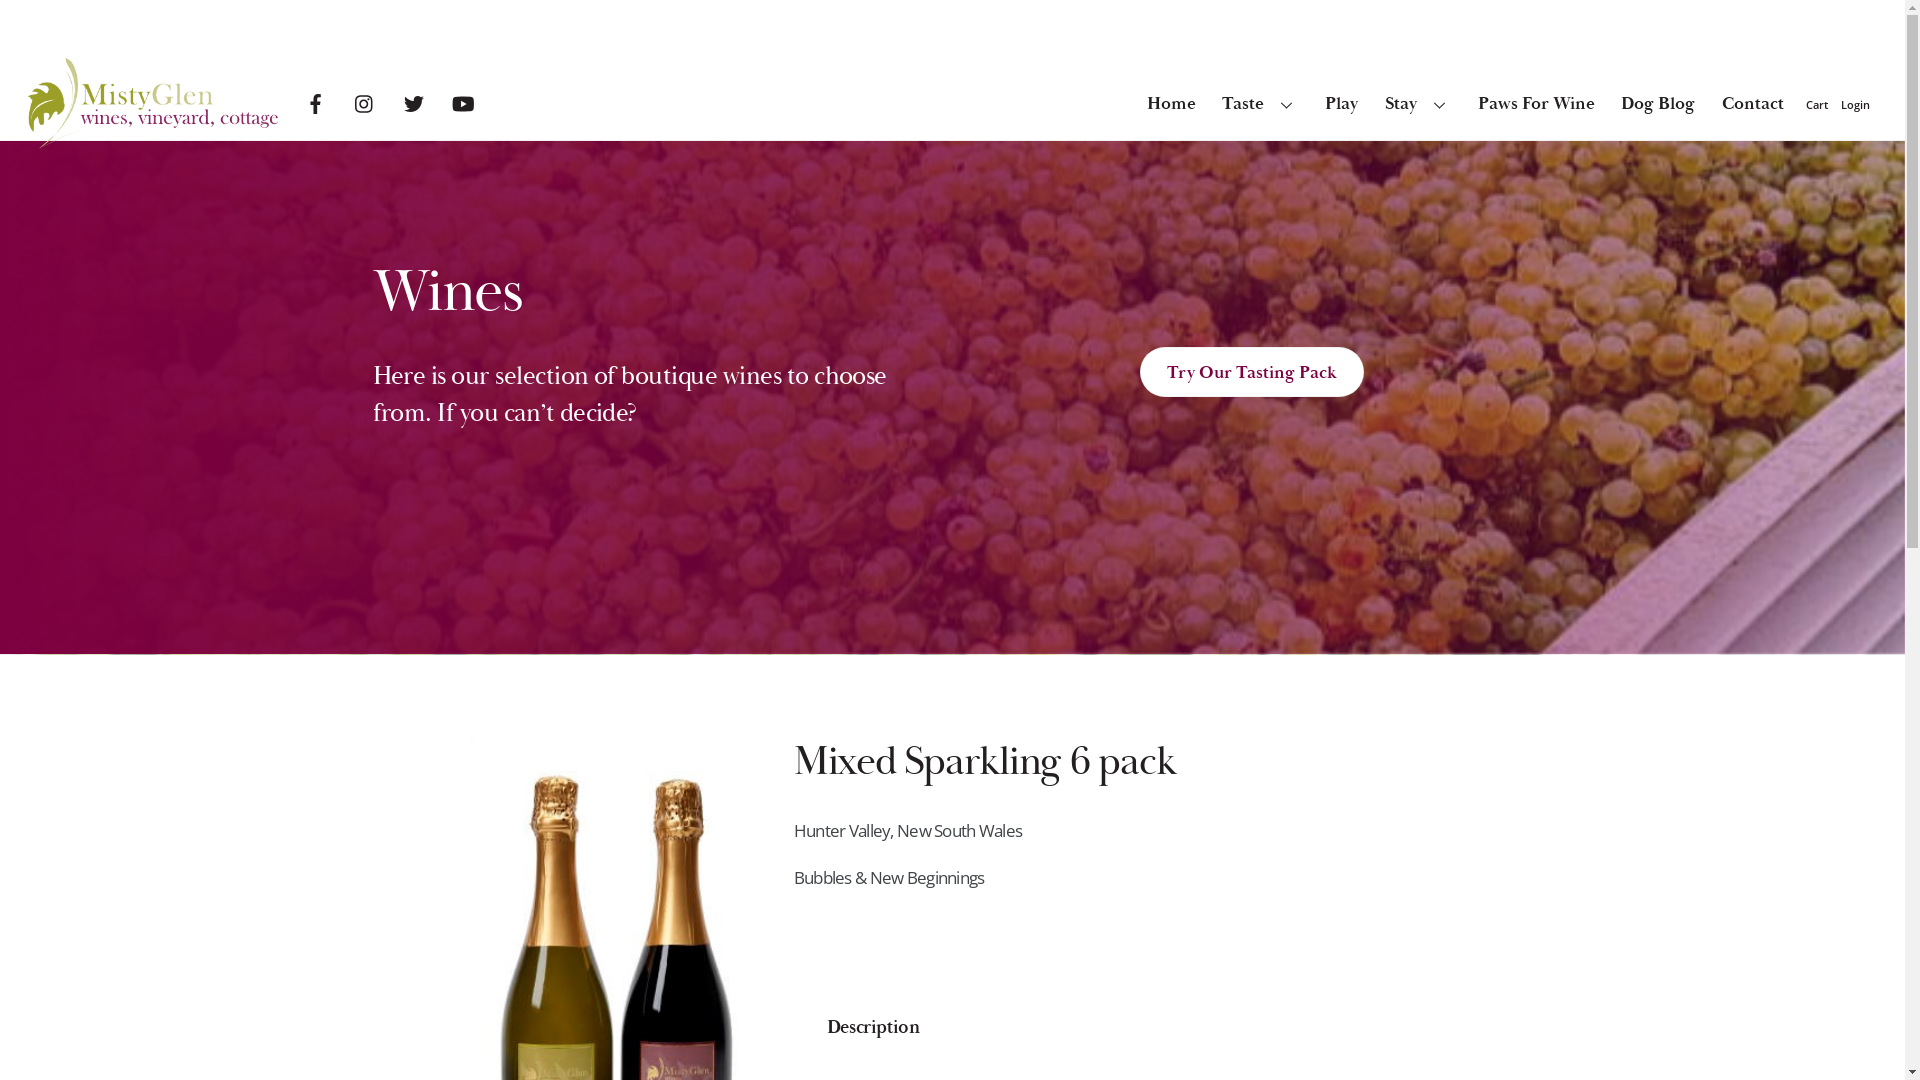  I want to click on Play, so click(1342, 103).